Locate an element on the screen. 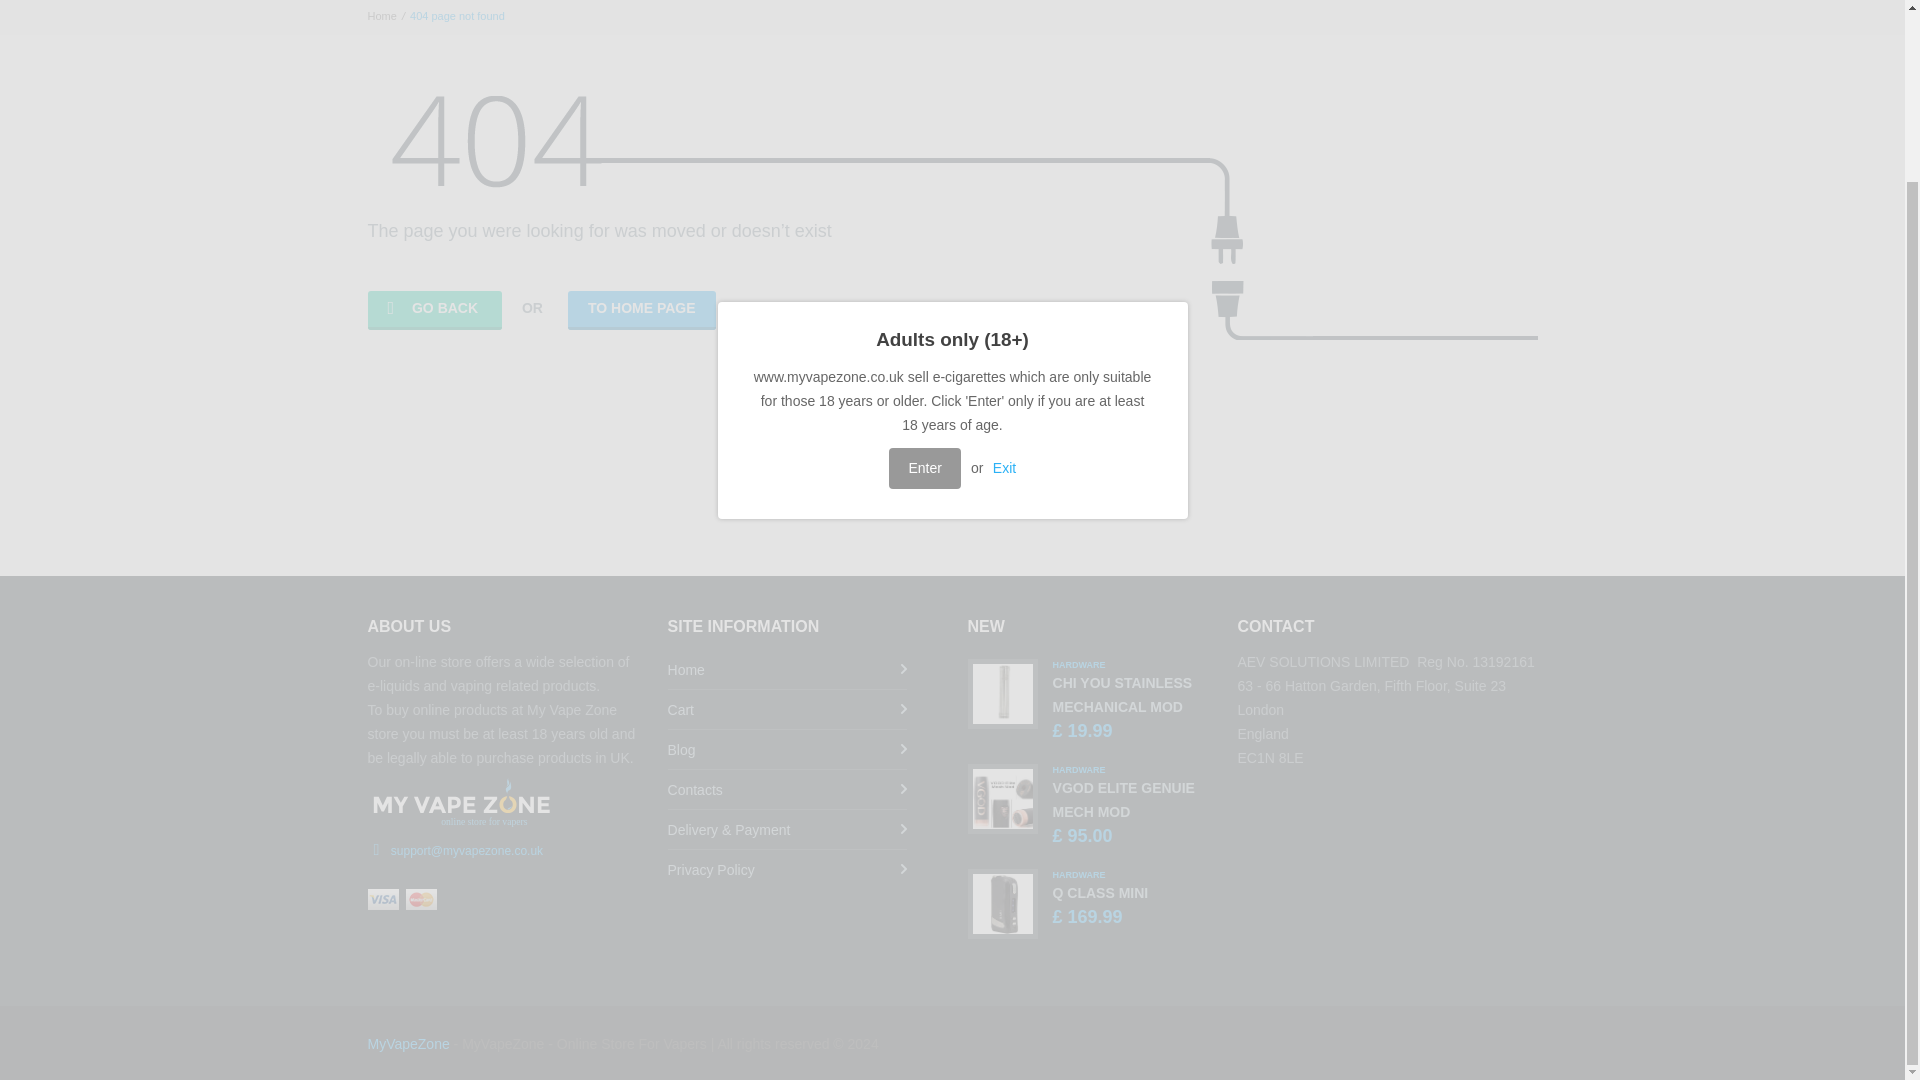  Home is located at coordinates (642, 310).